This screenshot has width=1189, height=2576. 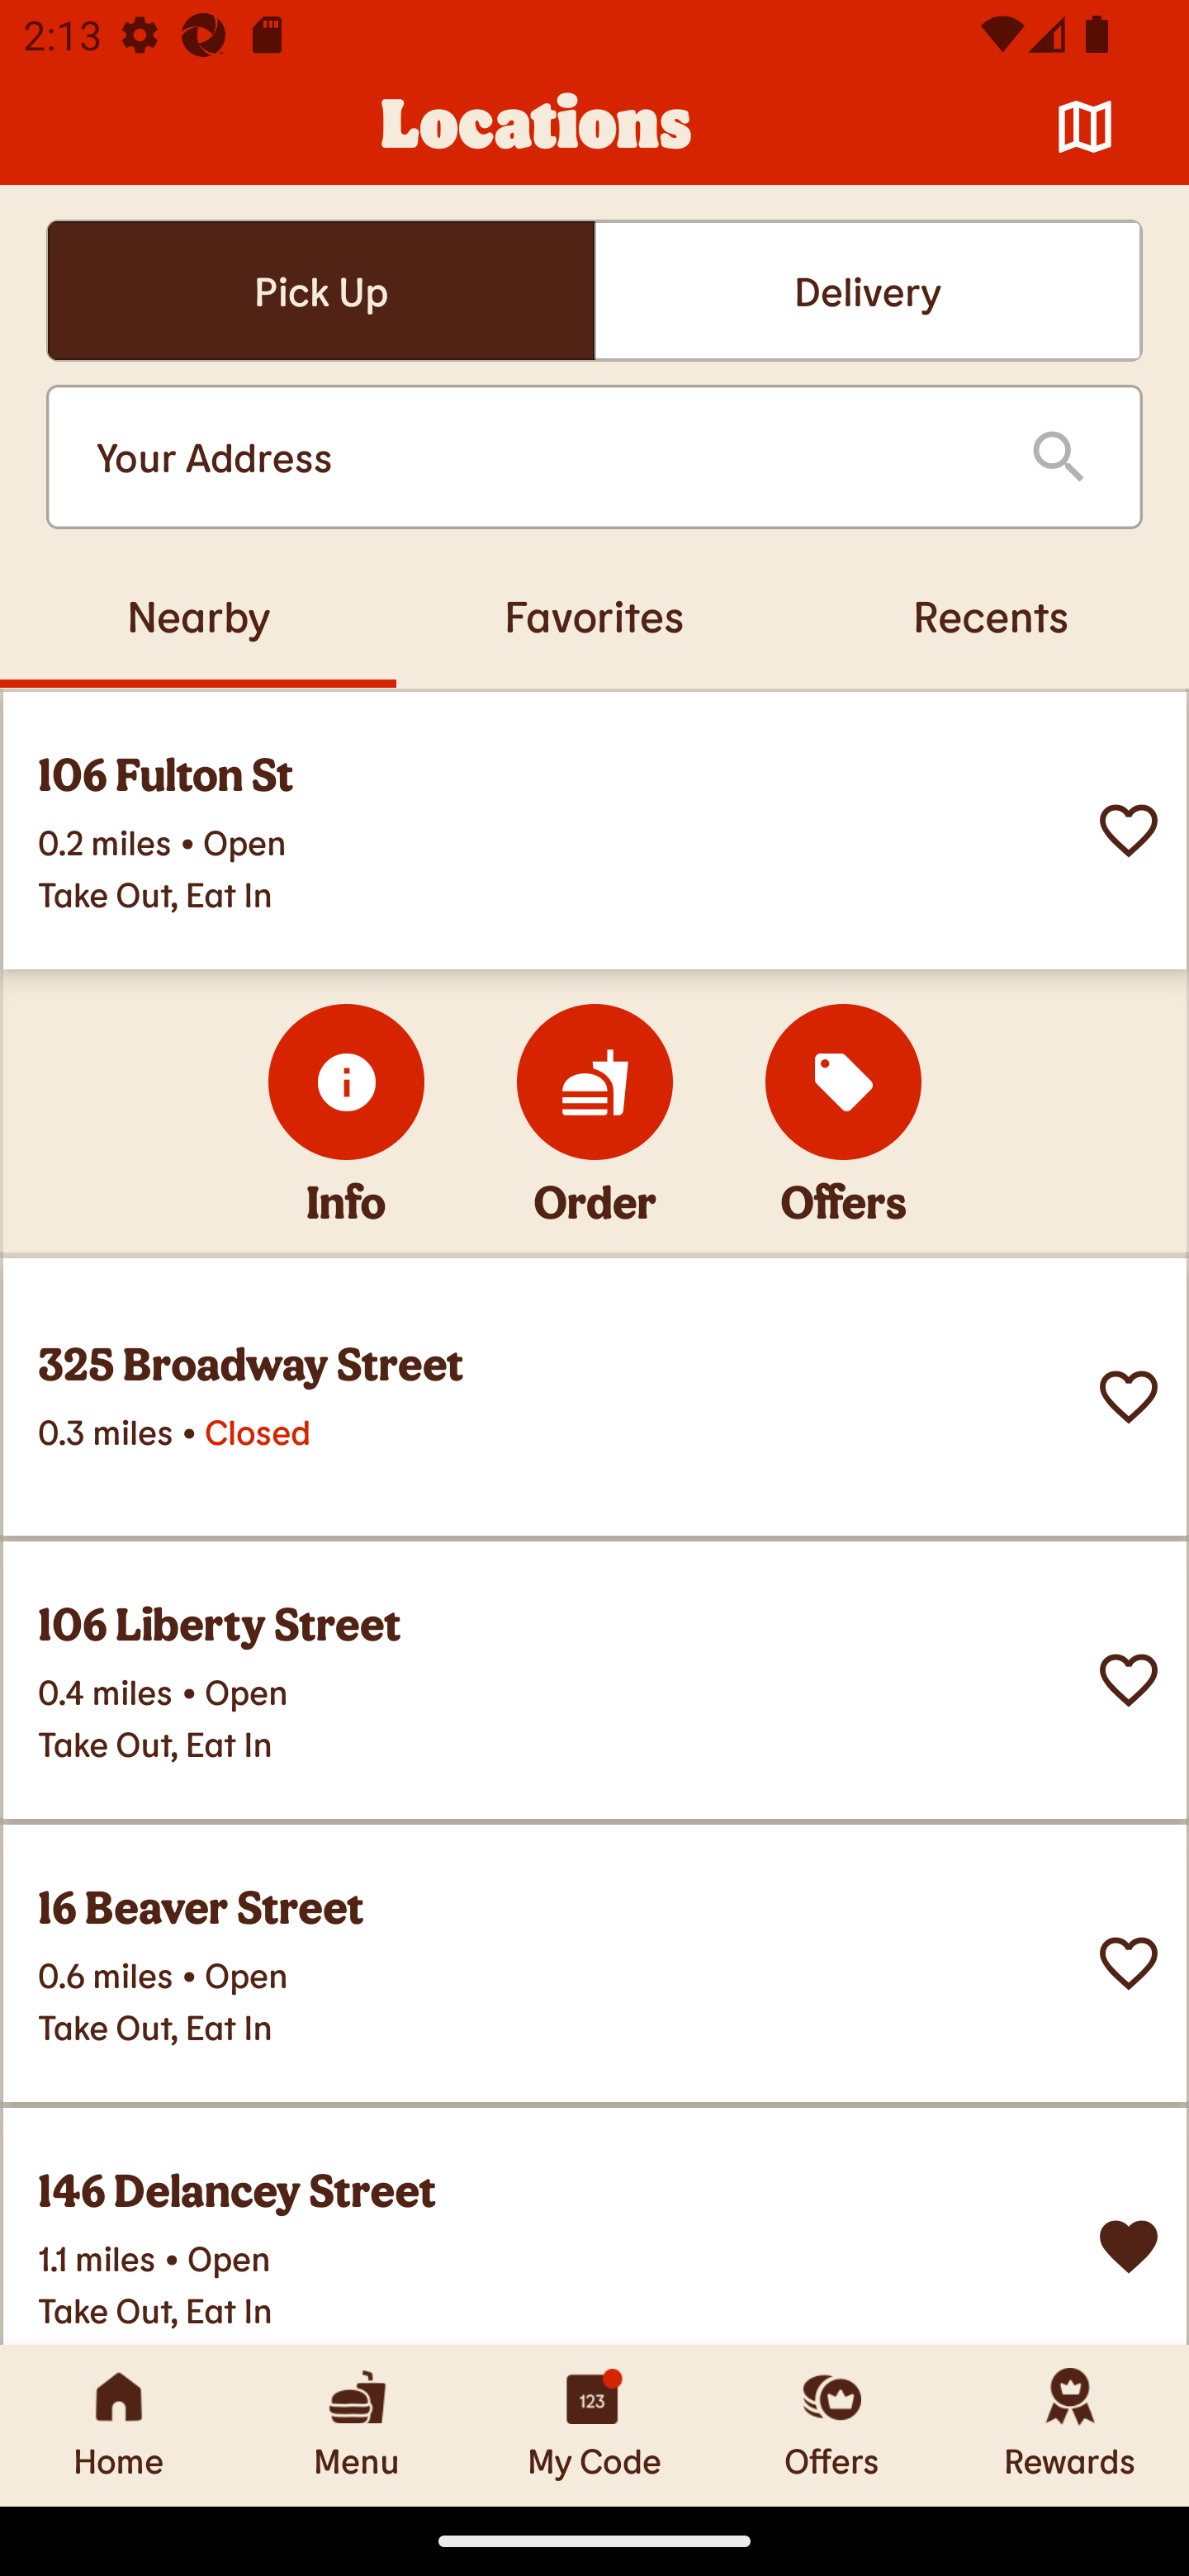 I want to click on Pick UpSelected Pick UpSelected Pick Up, so click(x=320, y=291).